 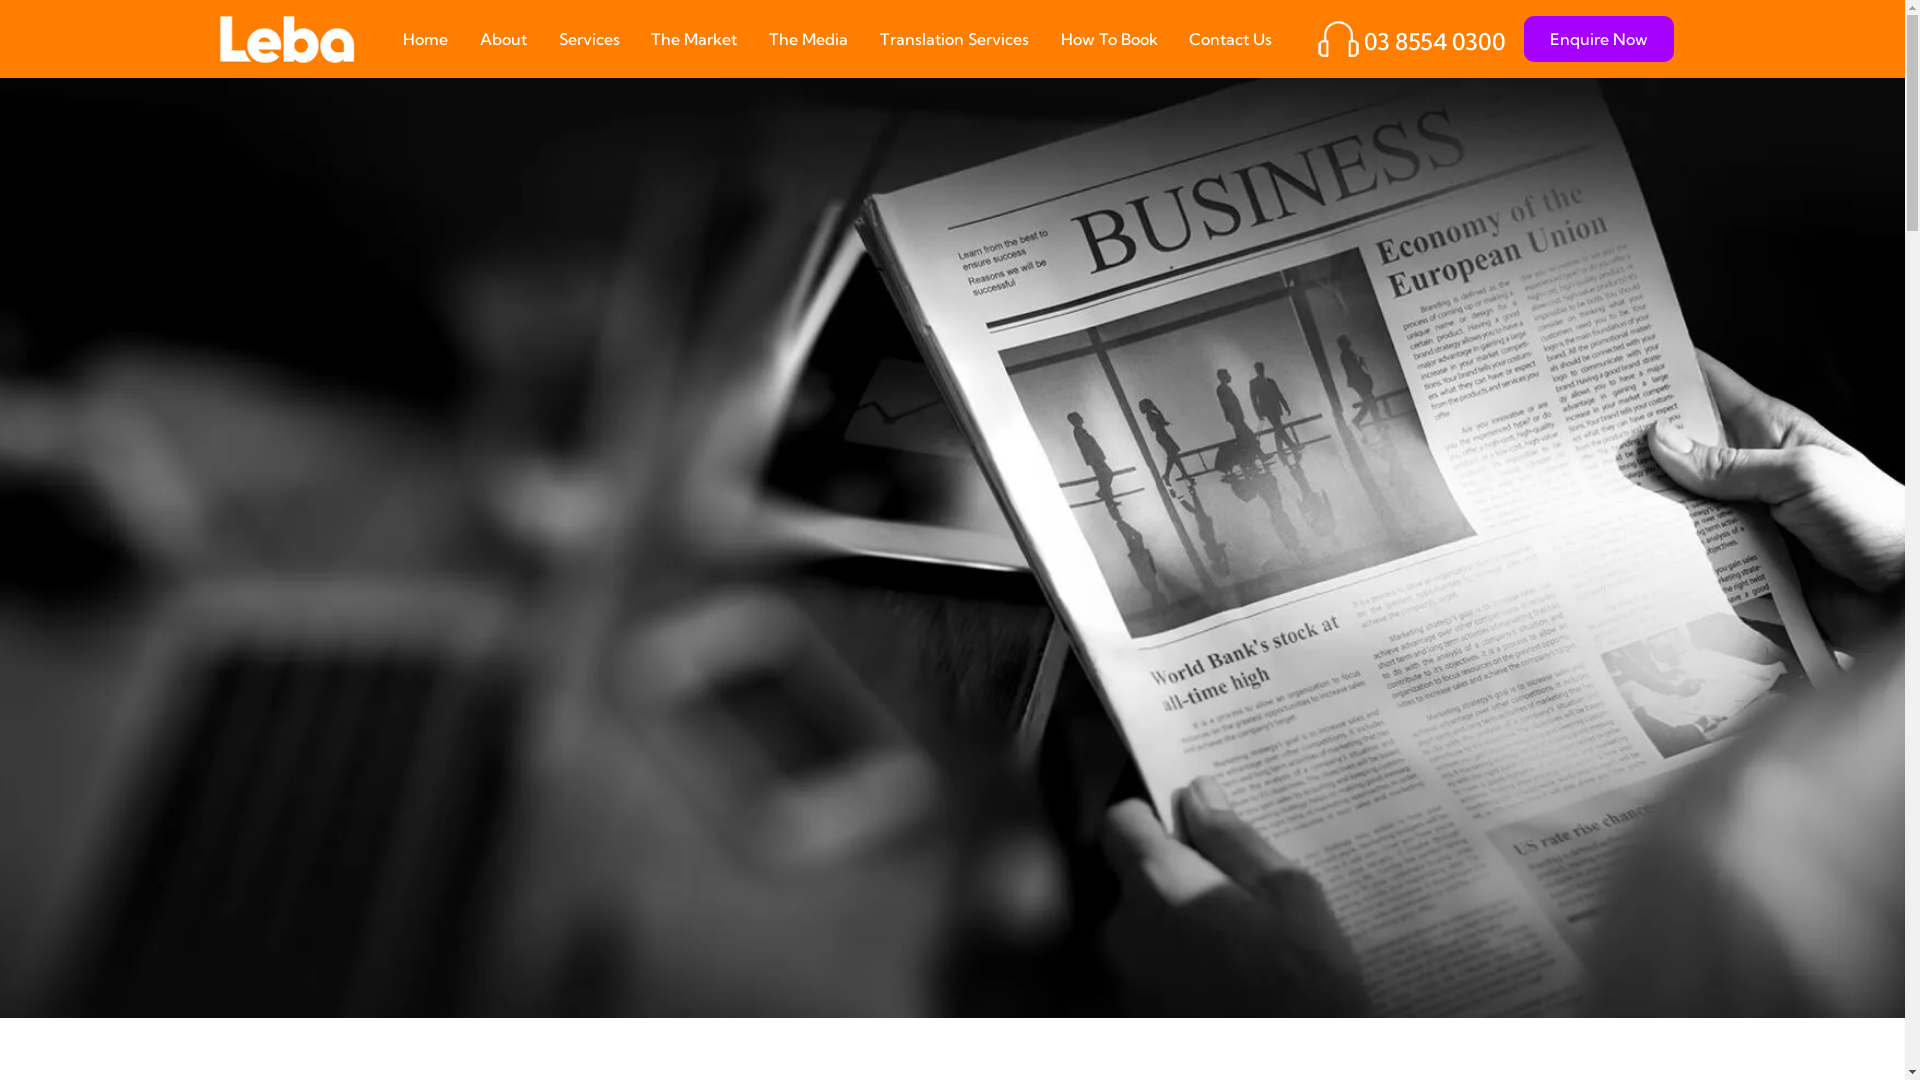 I want to click on The Media, so click(x=808, y=38).